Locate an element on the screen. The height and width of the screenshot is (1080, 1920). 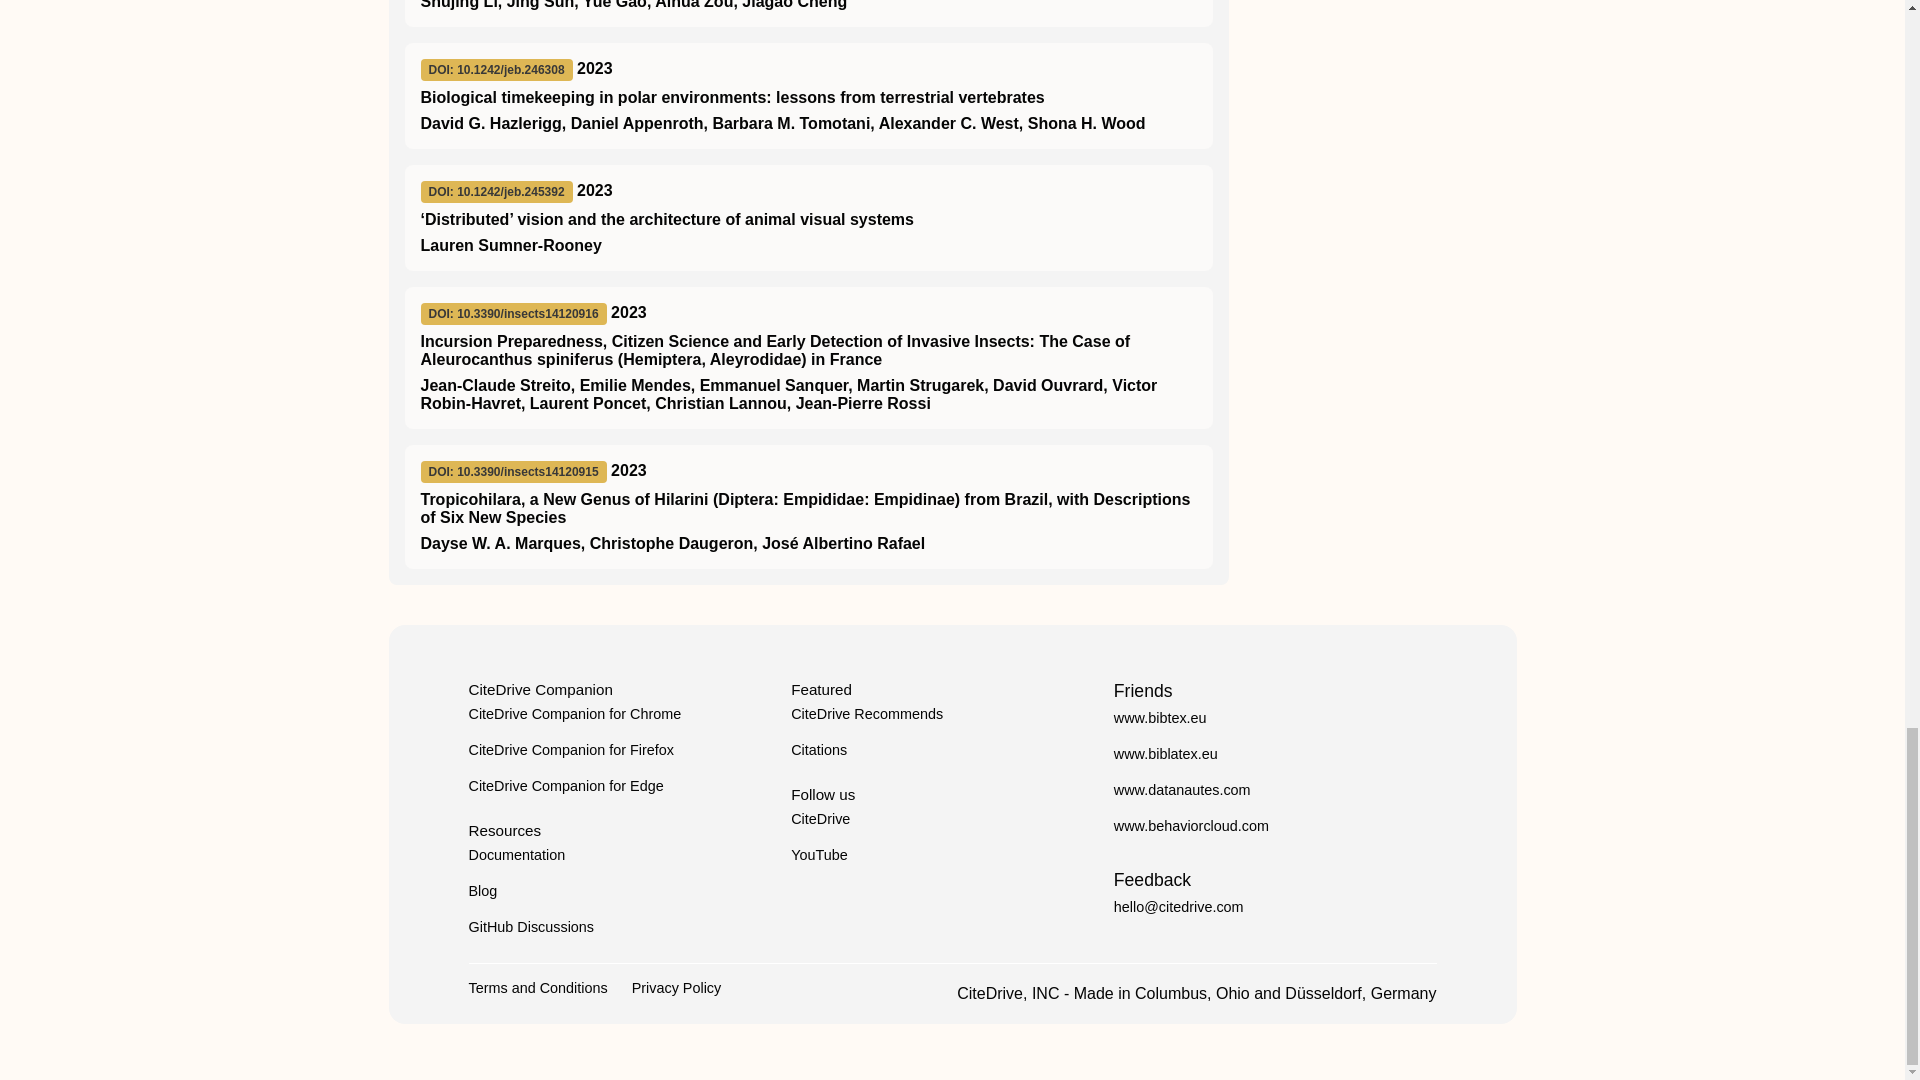
CiteDrive Companion for Firefox is located at coordinates (570, 750).